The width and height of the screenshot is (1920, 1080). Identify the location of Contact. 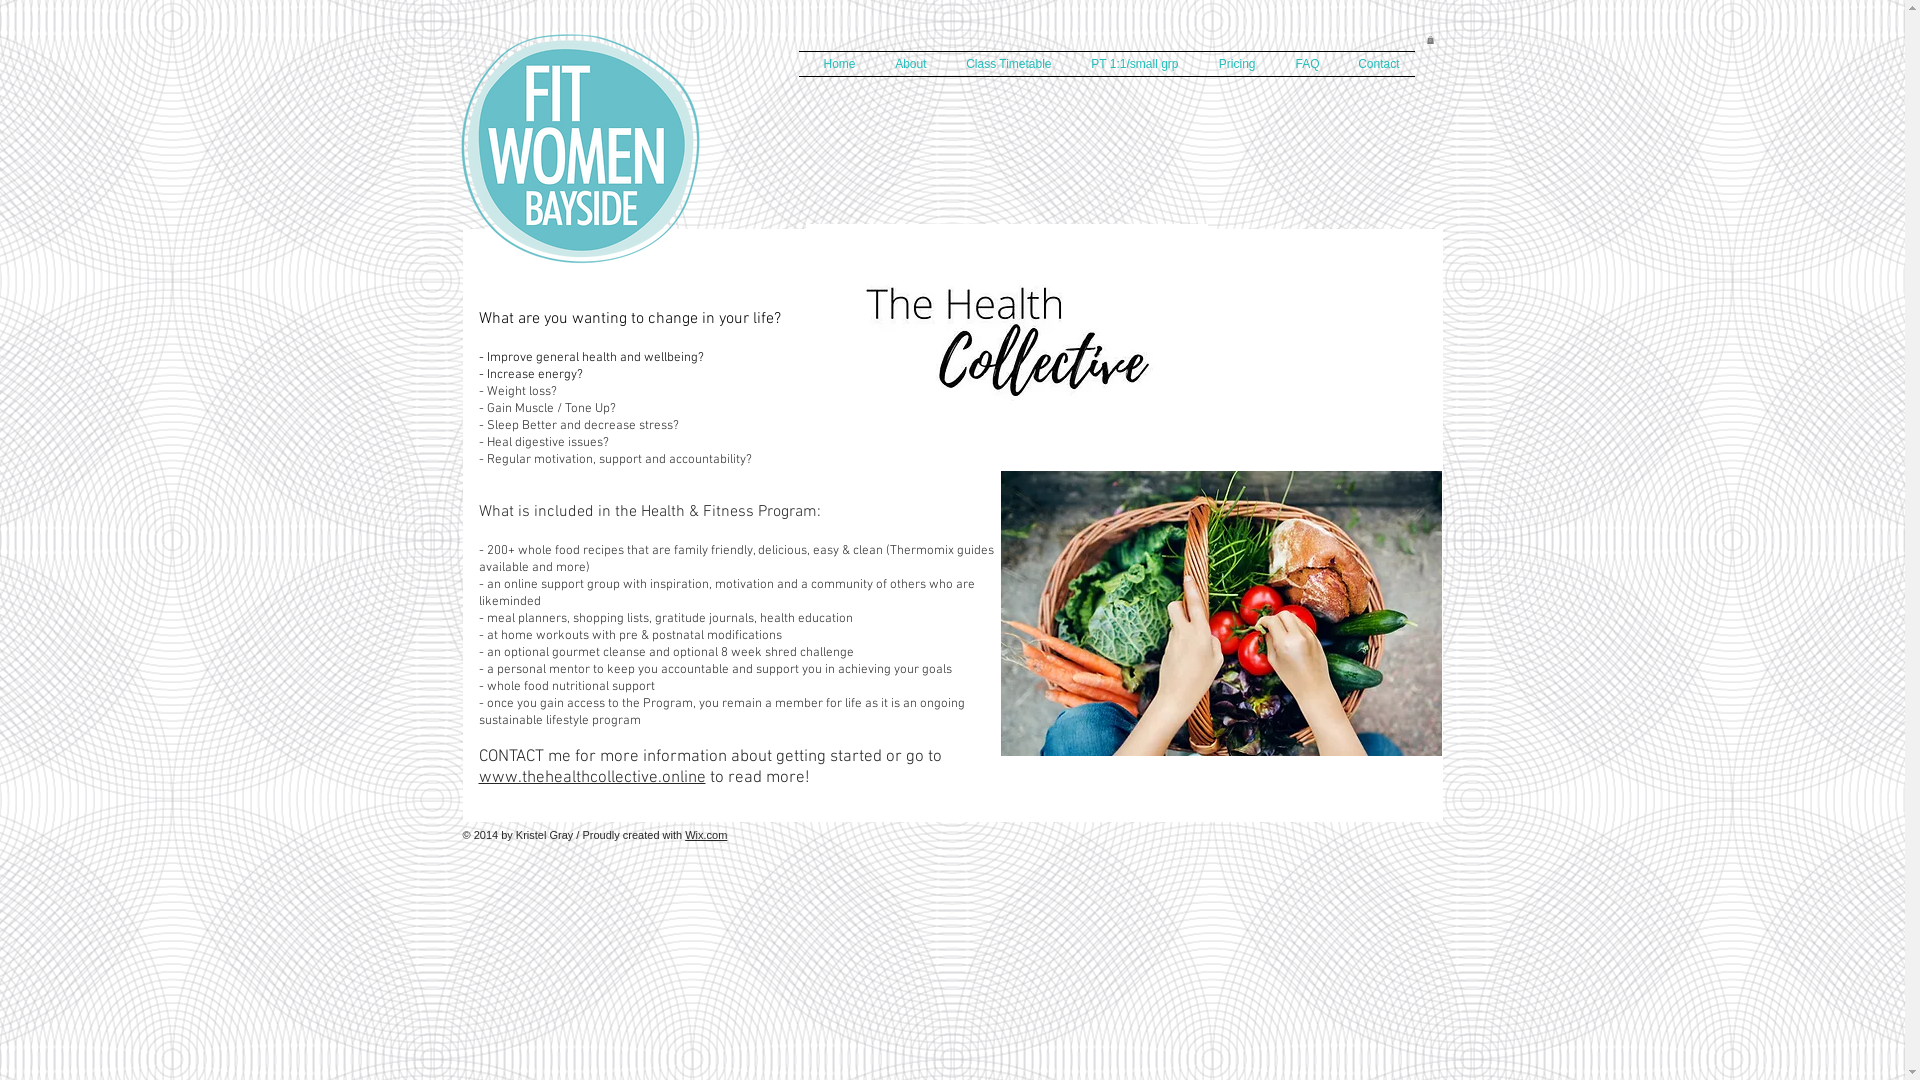
(1374, 64).